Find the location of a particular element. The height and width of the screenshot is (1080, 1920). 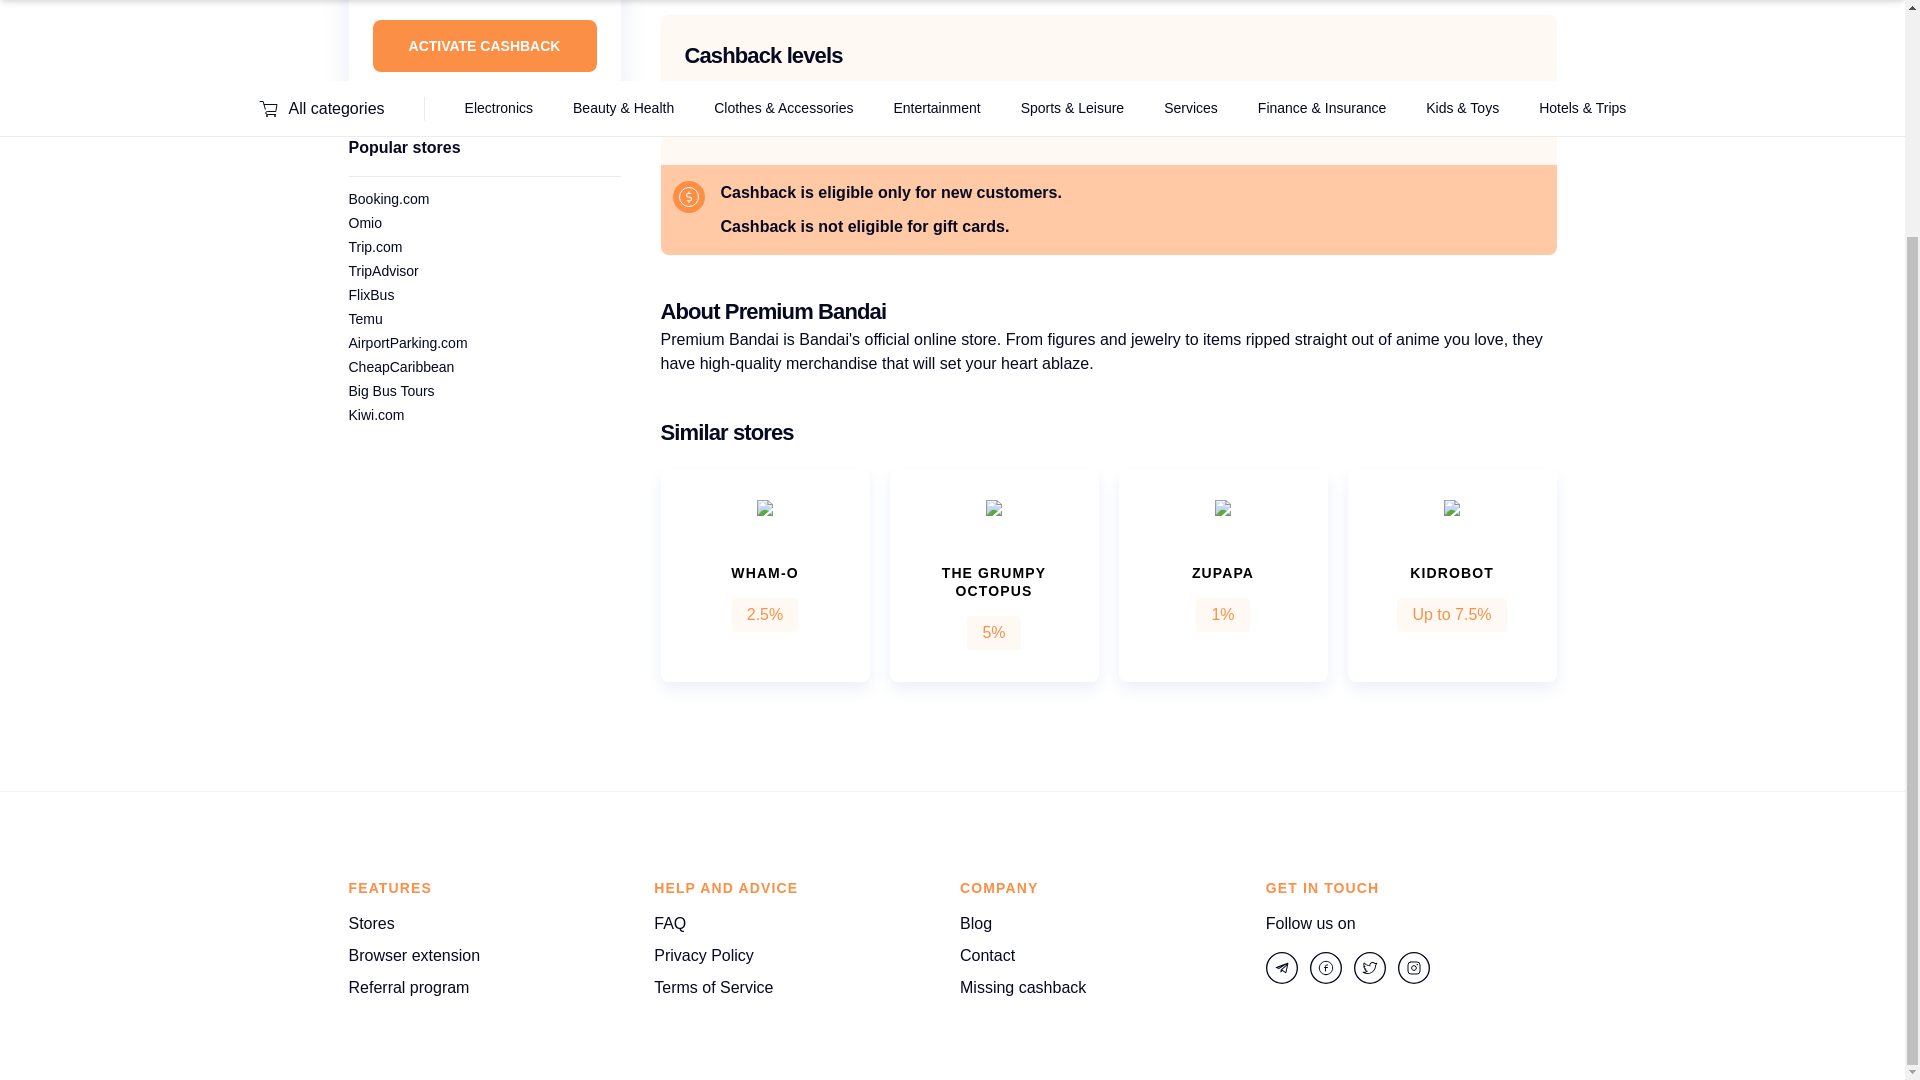

Big Bus Tours is located at coordinates (390, 390).